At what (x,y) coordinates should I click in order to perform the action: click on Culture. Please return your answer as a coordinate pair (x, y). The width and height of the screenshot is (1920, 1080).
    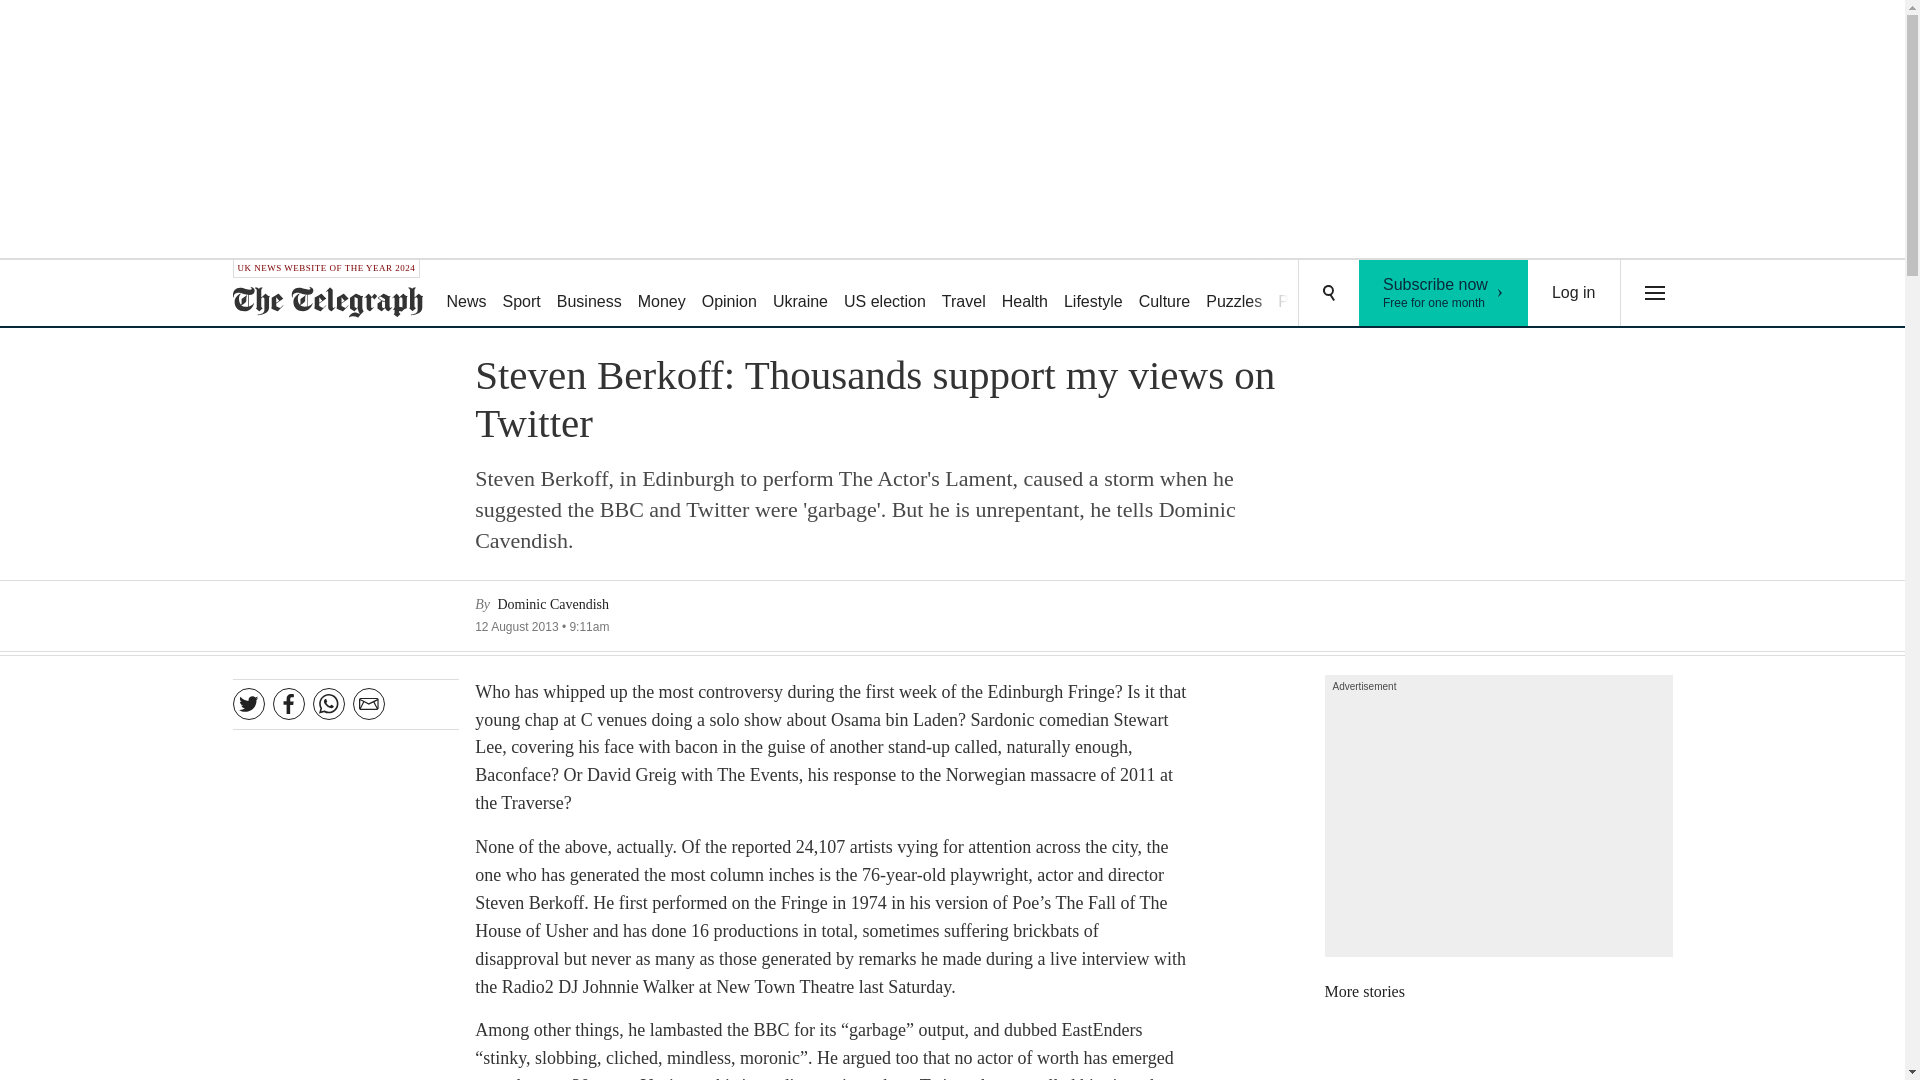
    Looking at the image, I should click on (884, 294).